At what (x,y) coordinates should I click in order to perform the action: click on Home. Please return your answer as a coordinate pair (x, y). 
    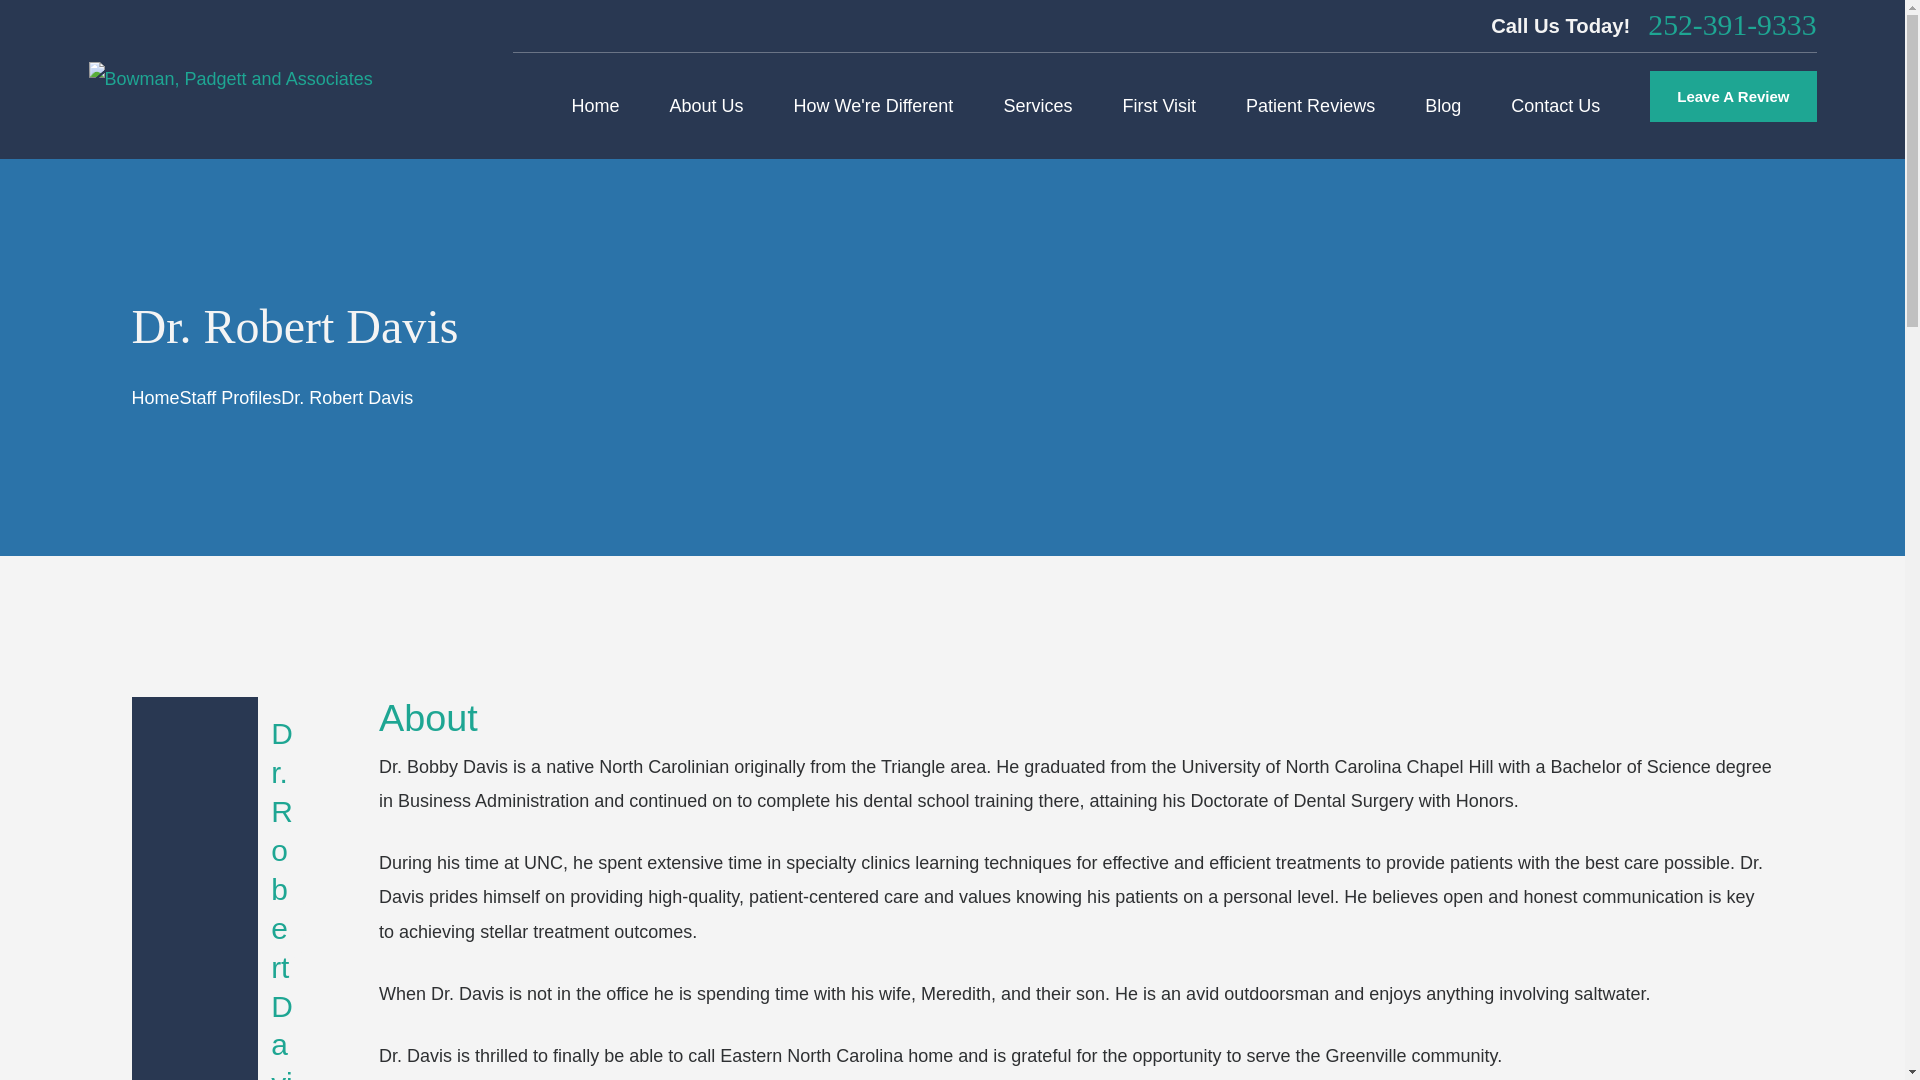
    Looking at the image, I should click on (230, 79).